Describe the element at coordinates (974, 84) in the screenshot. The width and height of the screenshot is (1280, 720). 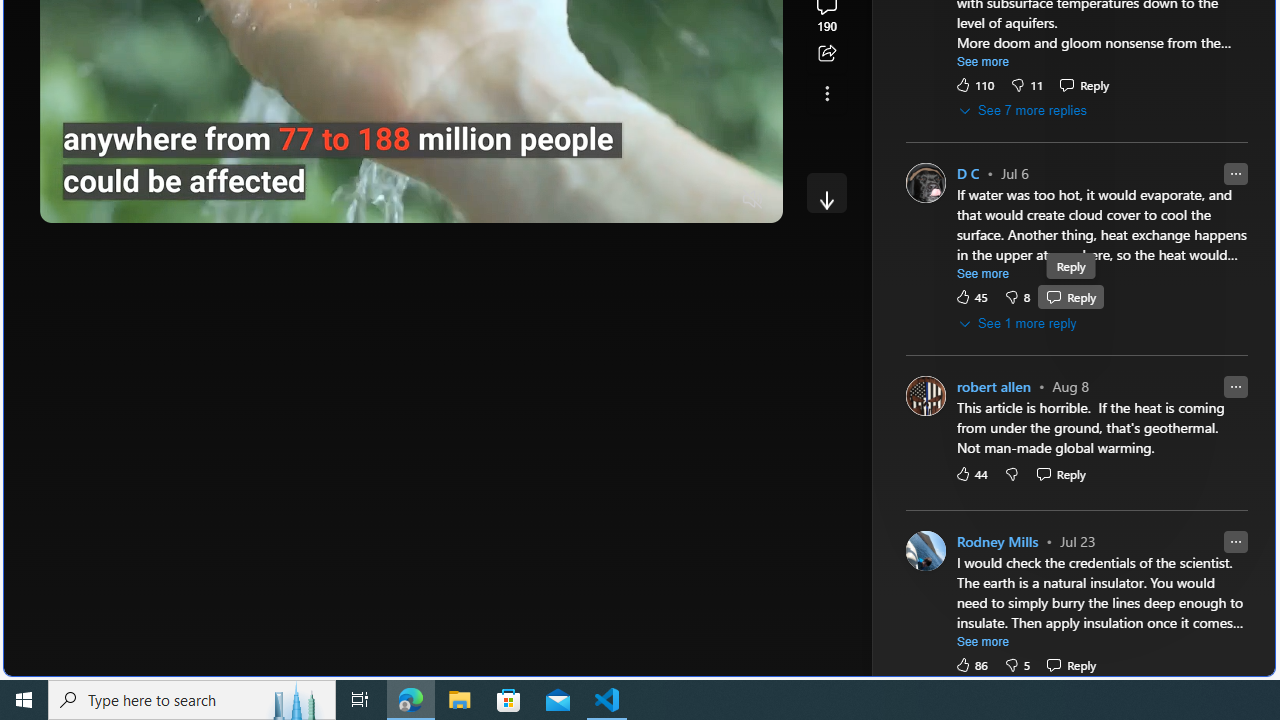
I see `110 Like` at that location.